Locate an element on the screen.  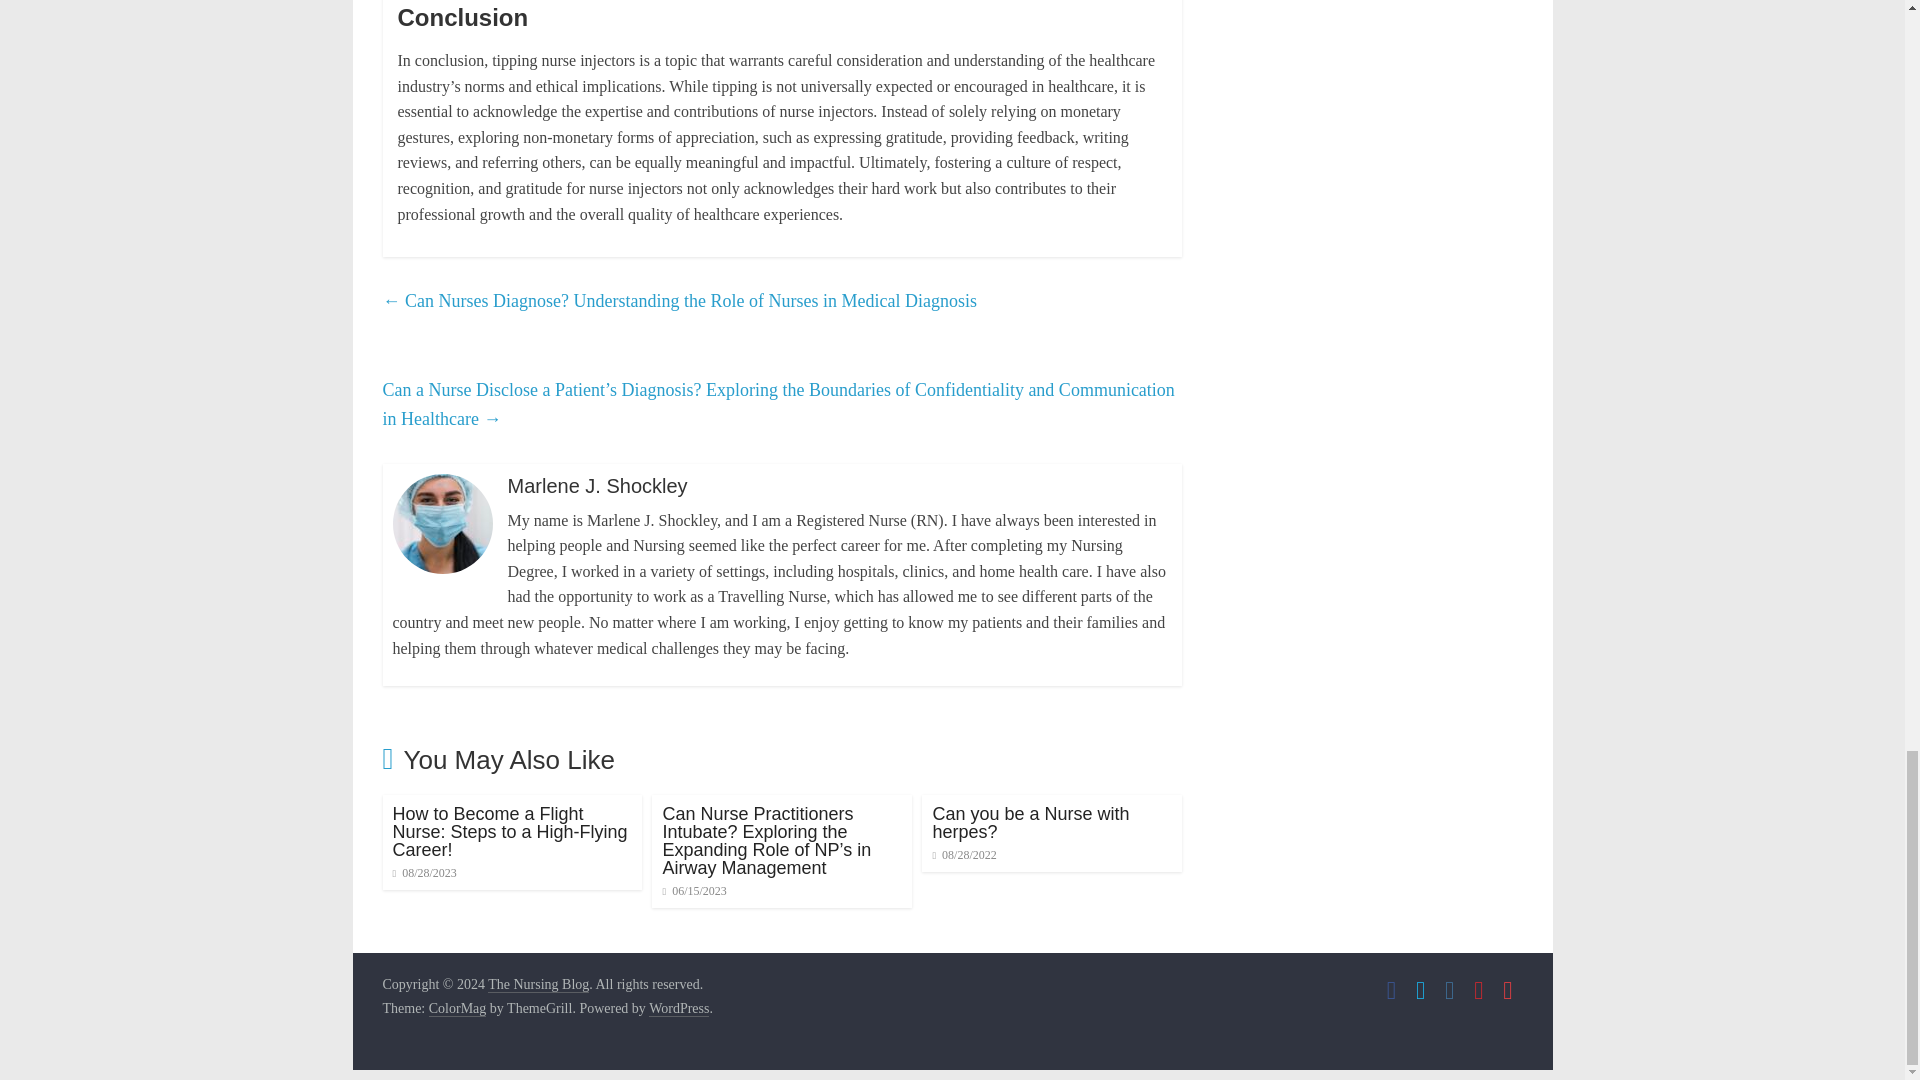
4:27 AM is located at coordinates (694, 890).